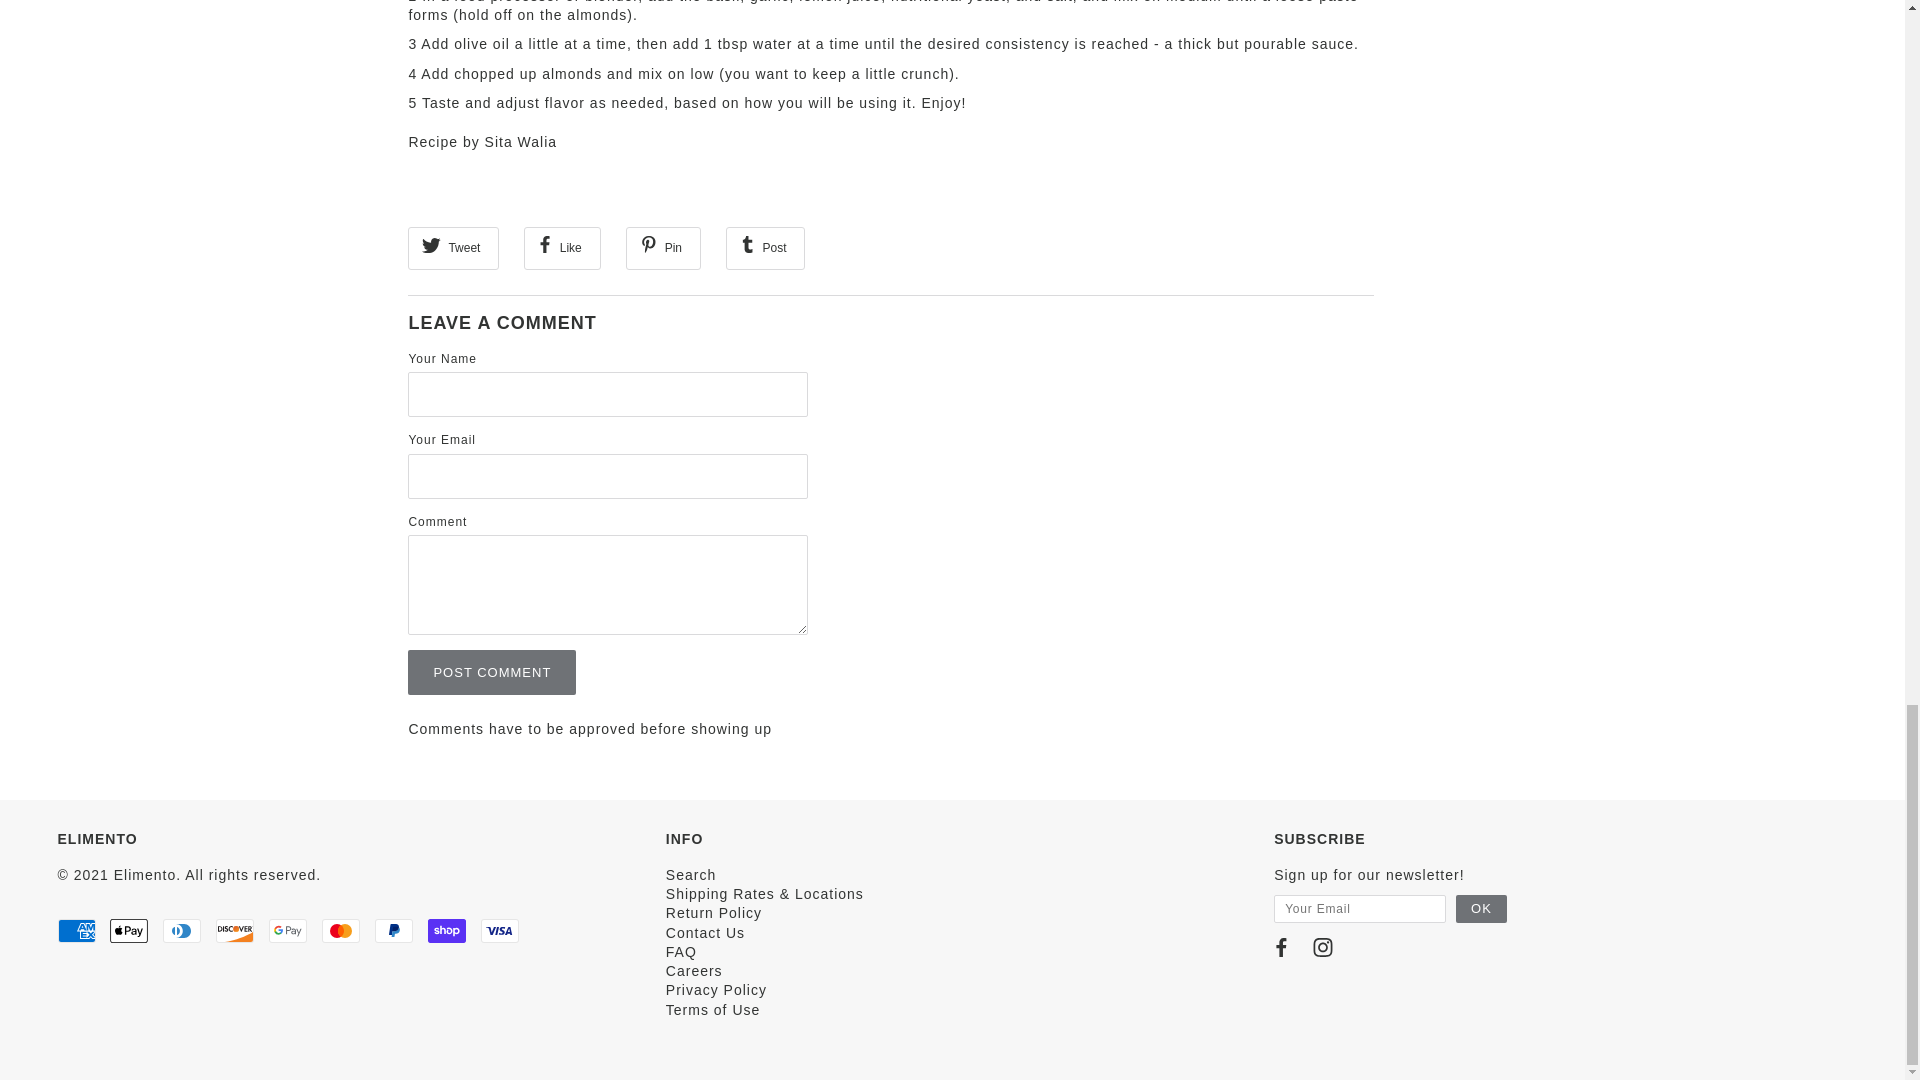 This screenshot has height=1080, width=1920. What do you see at coordinates (713, 1010) in the screenshot?
I see `Terms of Use` at bounding box center [713, 1010].